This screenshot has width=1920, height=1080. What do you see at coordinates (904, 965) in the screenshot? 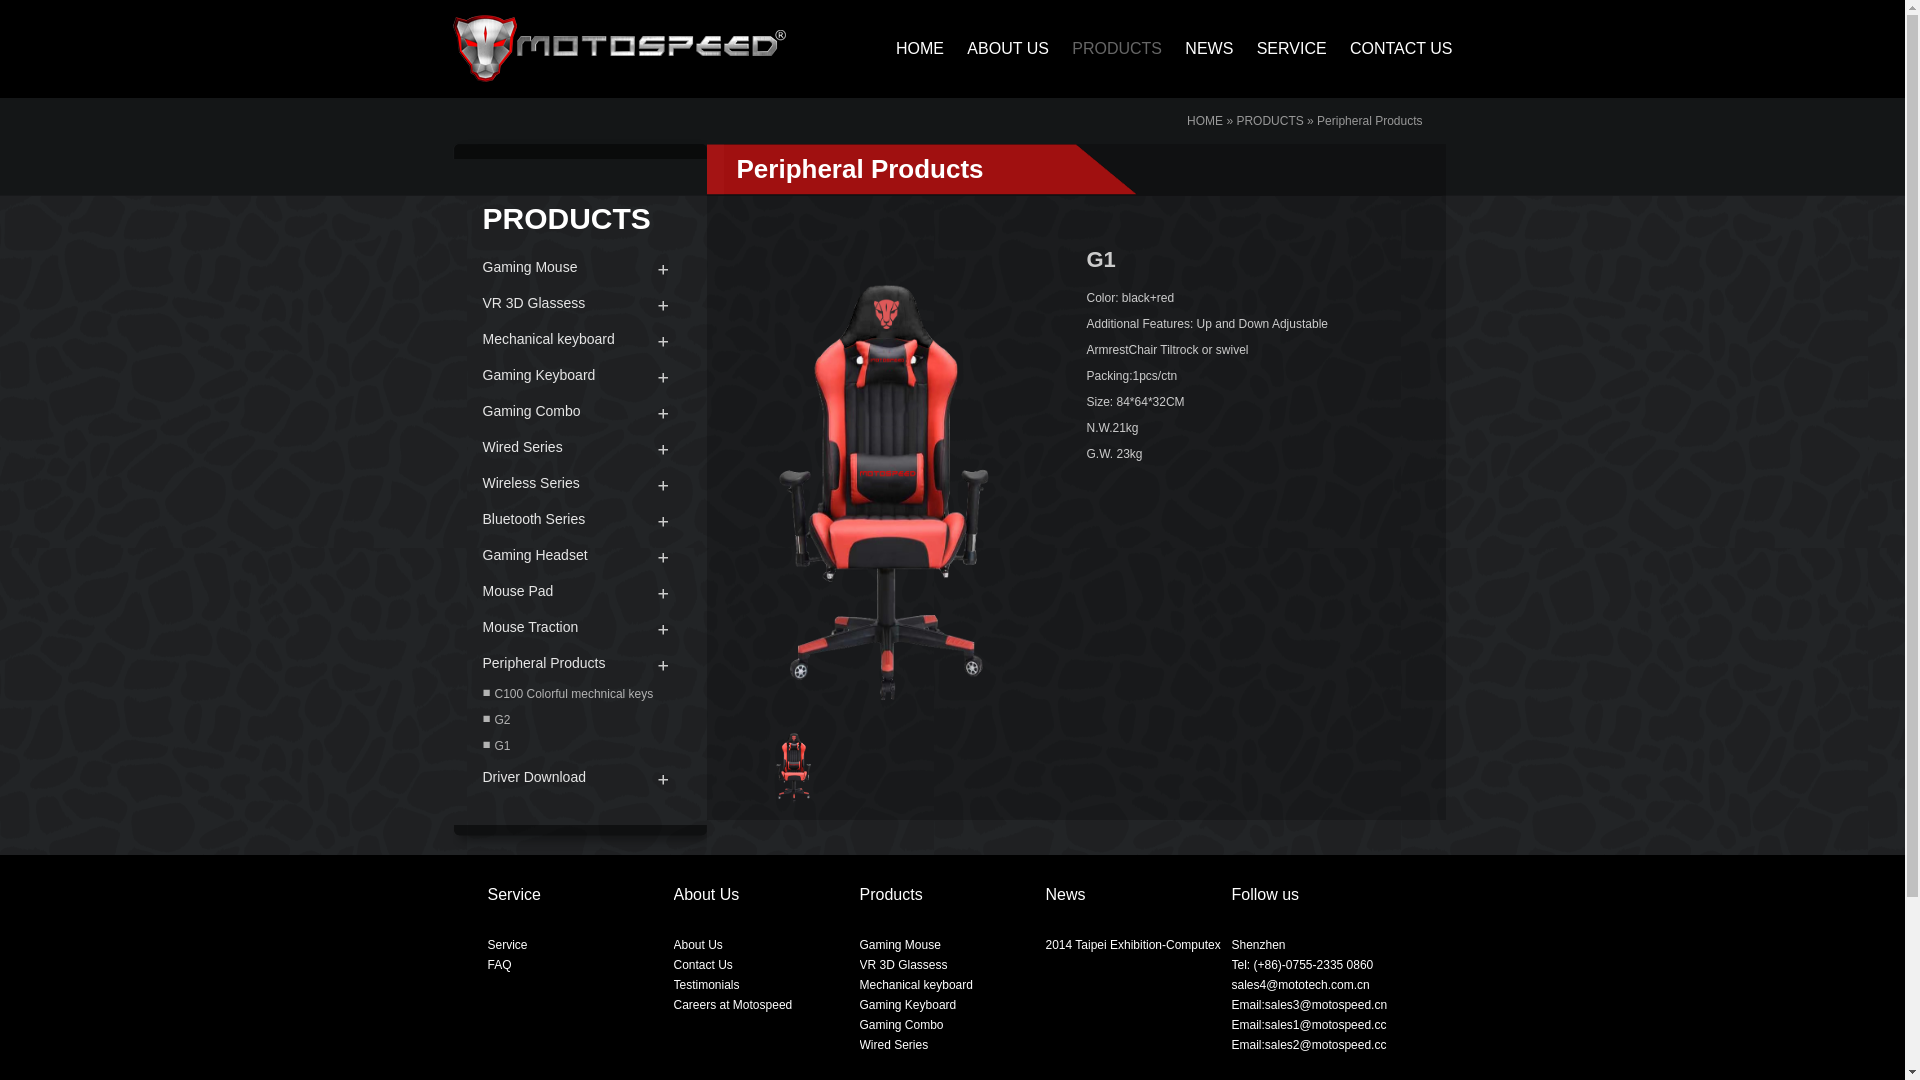
I see `VR 3D Glassess` at bounding box center [904, 965].